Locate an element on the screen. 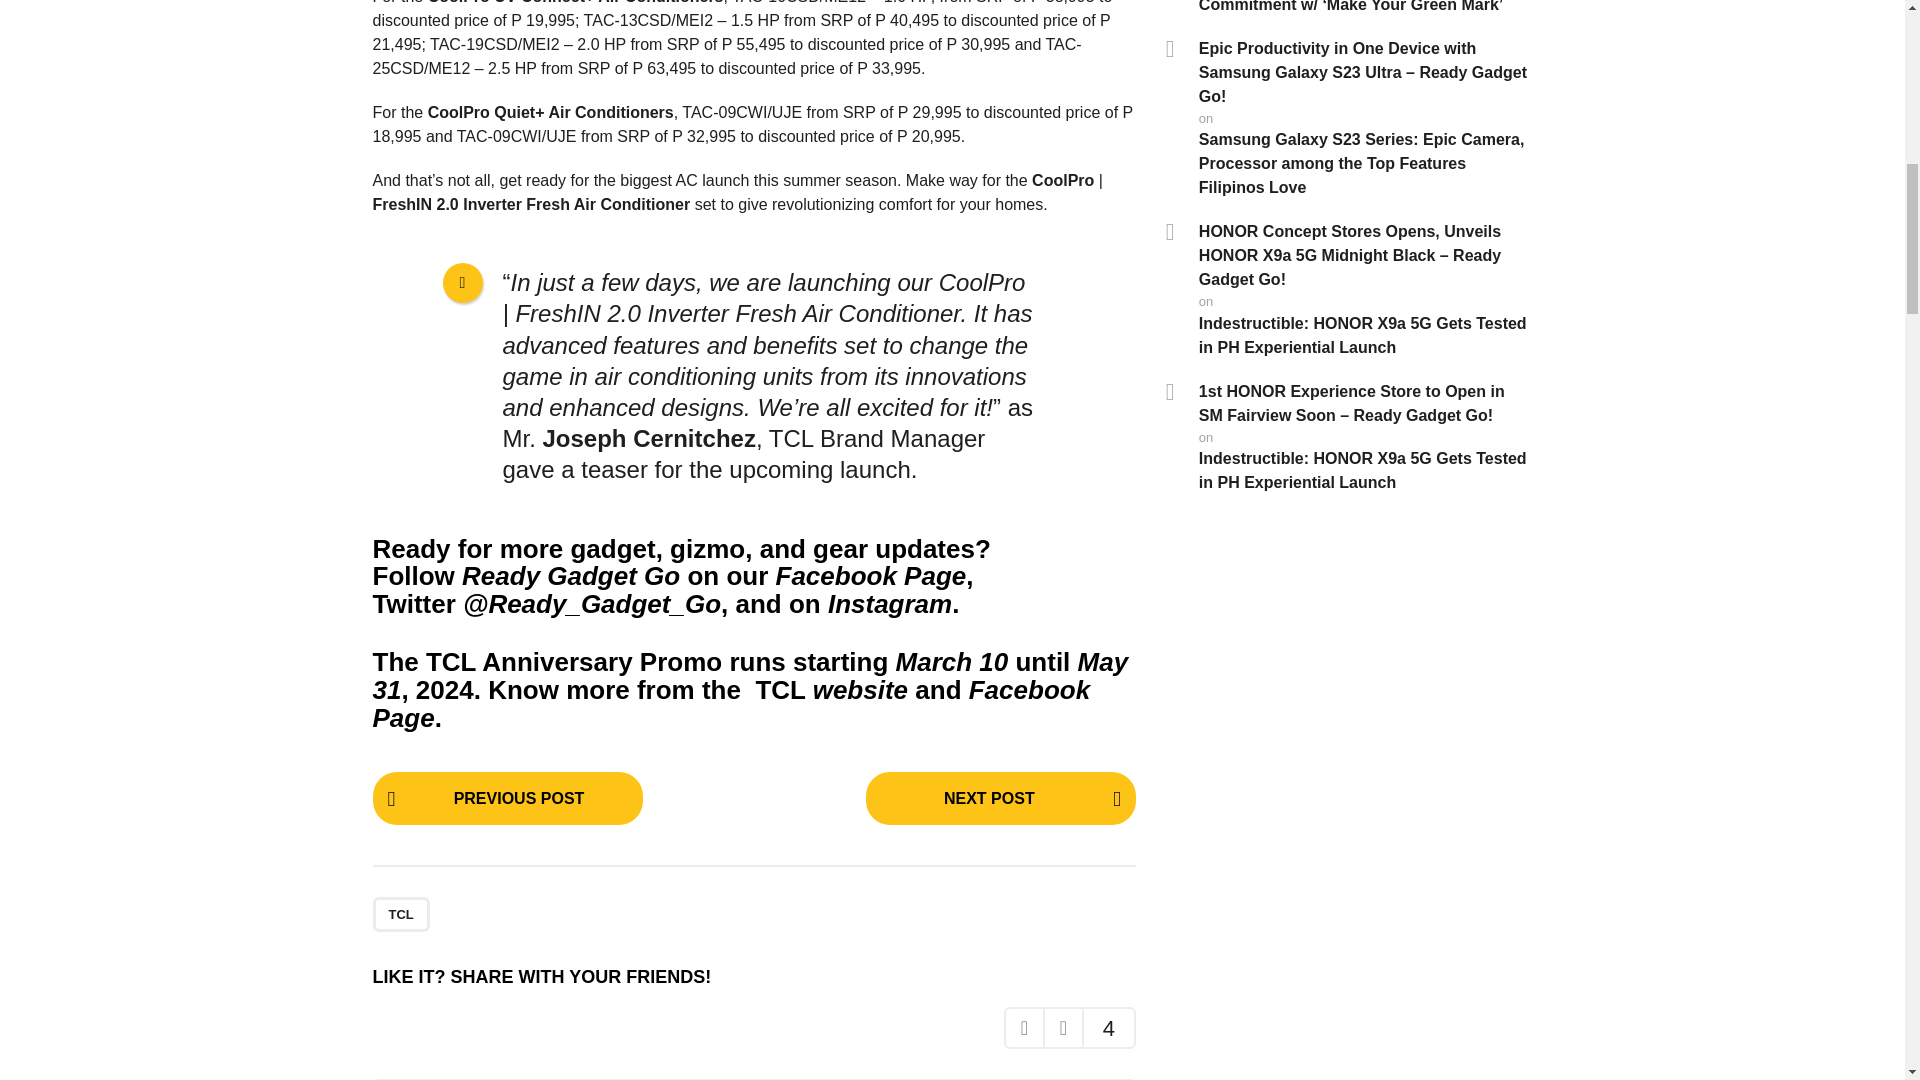 The height and width of the screenshot is (1080, 1920). Facebook Page is located at coordinates (731, 704).